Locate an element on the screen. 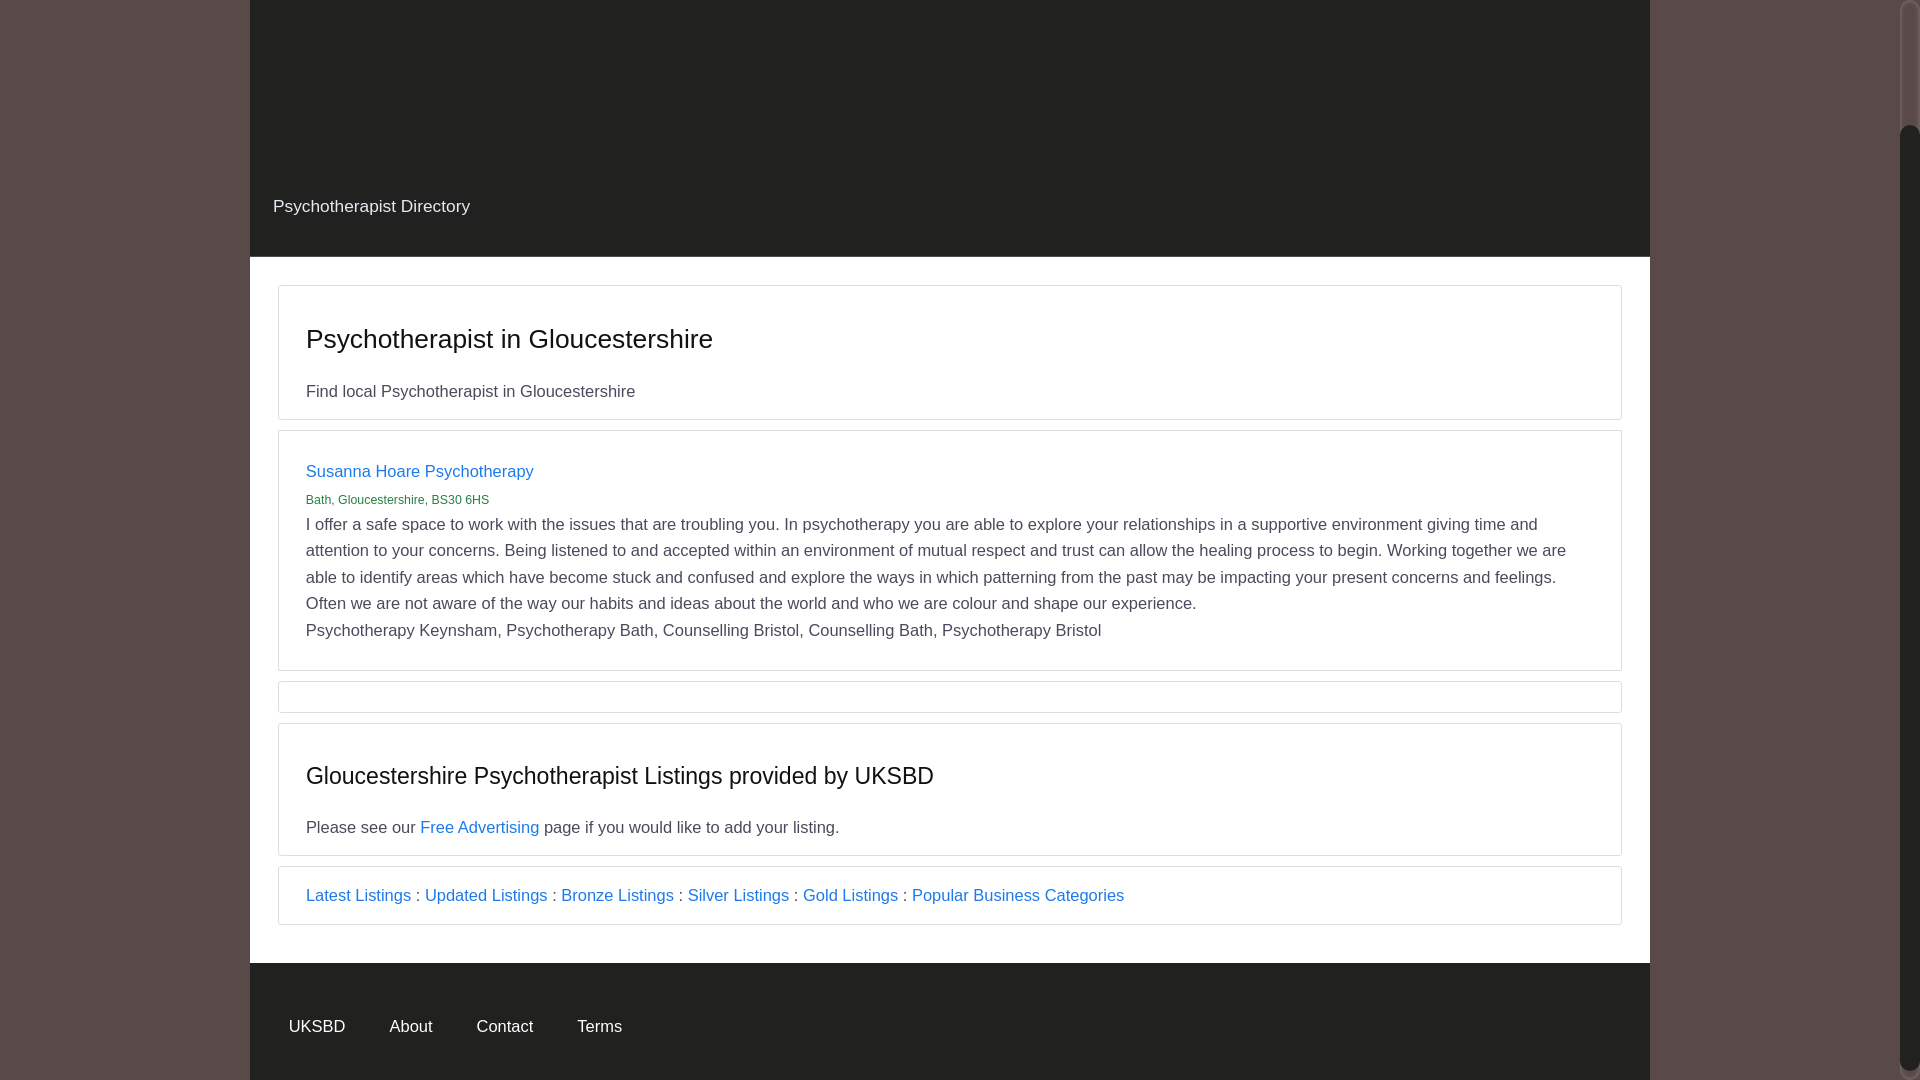  Advertisement is located at coordinates (949, 73).